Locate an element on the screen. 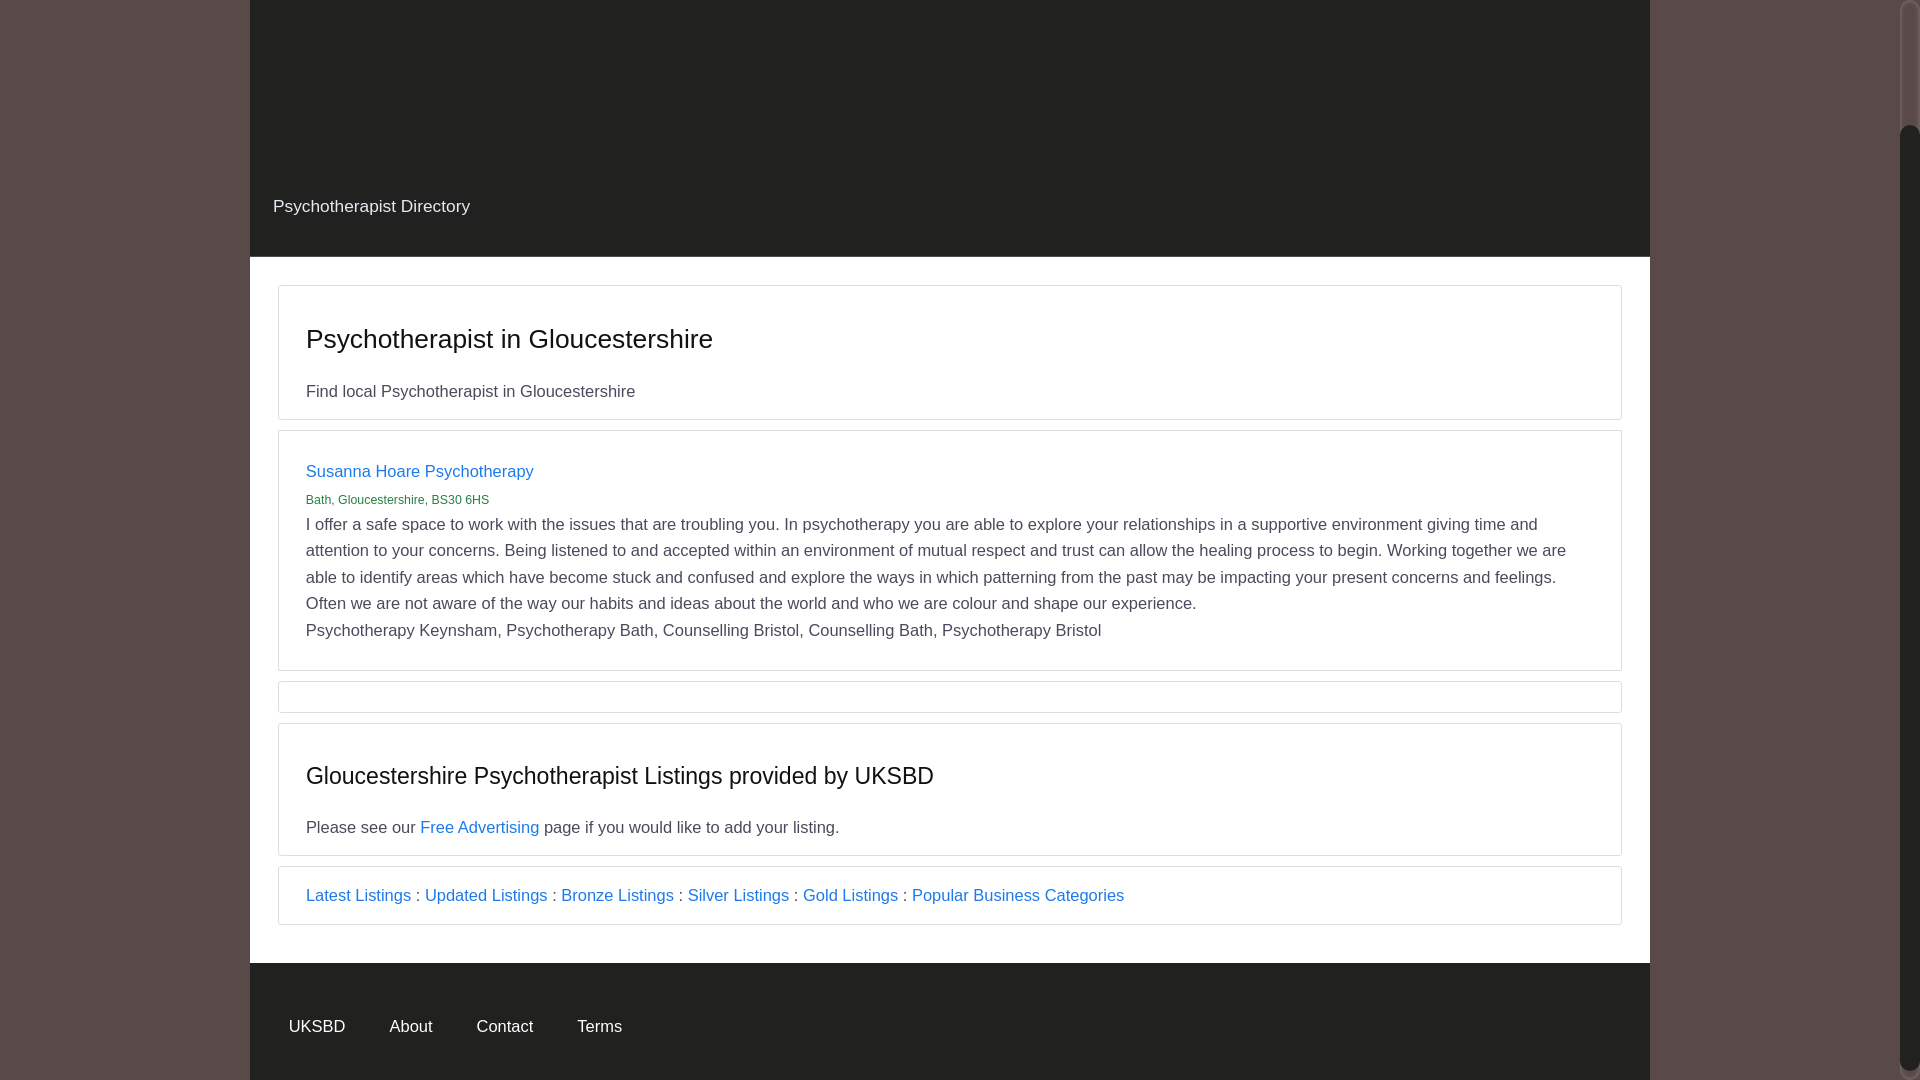  Advertisement is located at coordinates (949, 73).